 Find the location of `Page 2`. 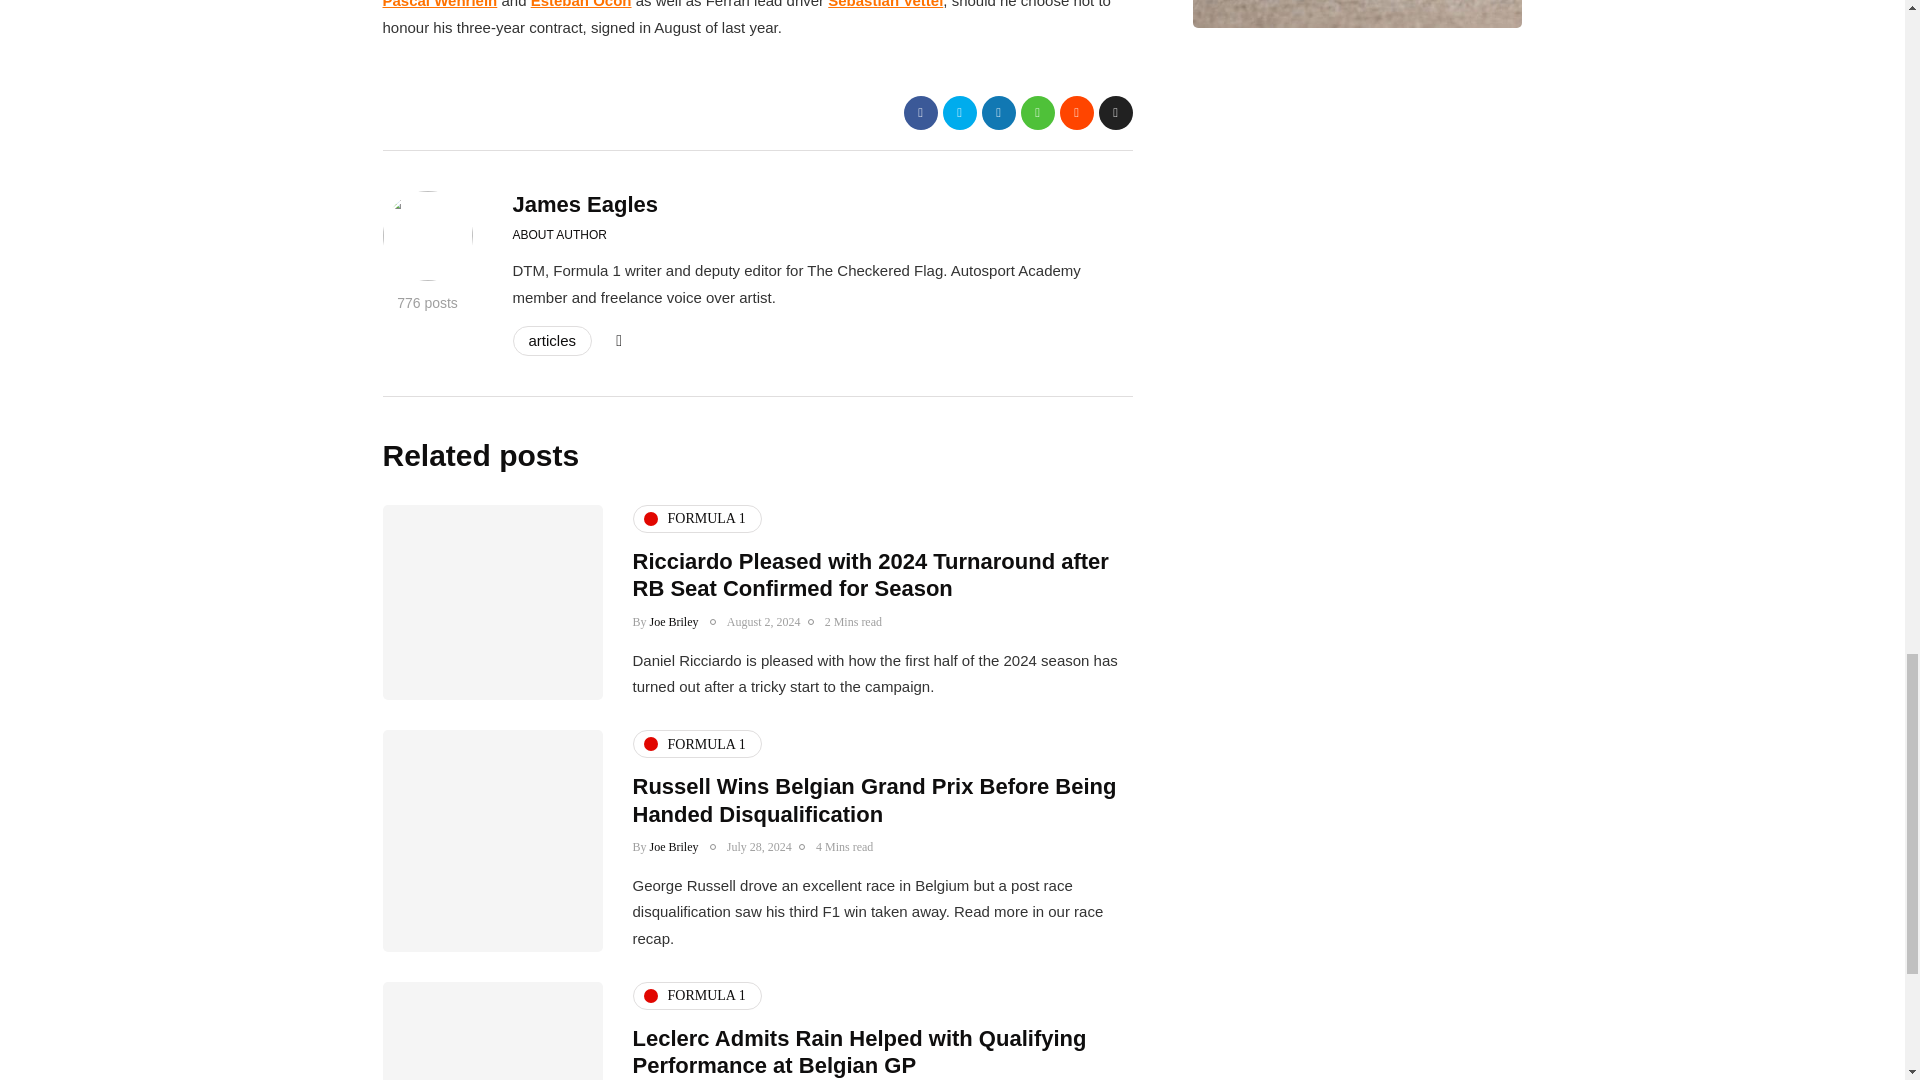

Page 2 is located at coordinates (757, 20).